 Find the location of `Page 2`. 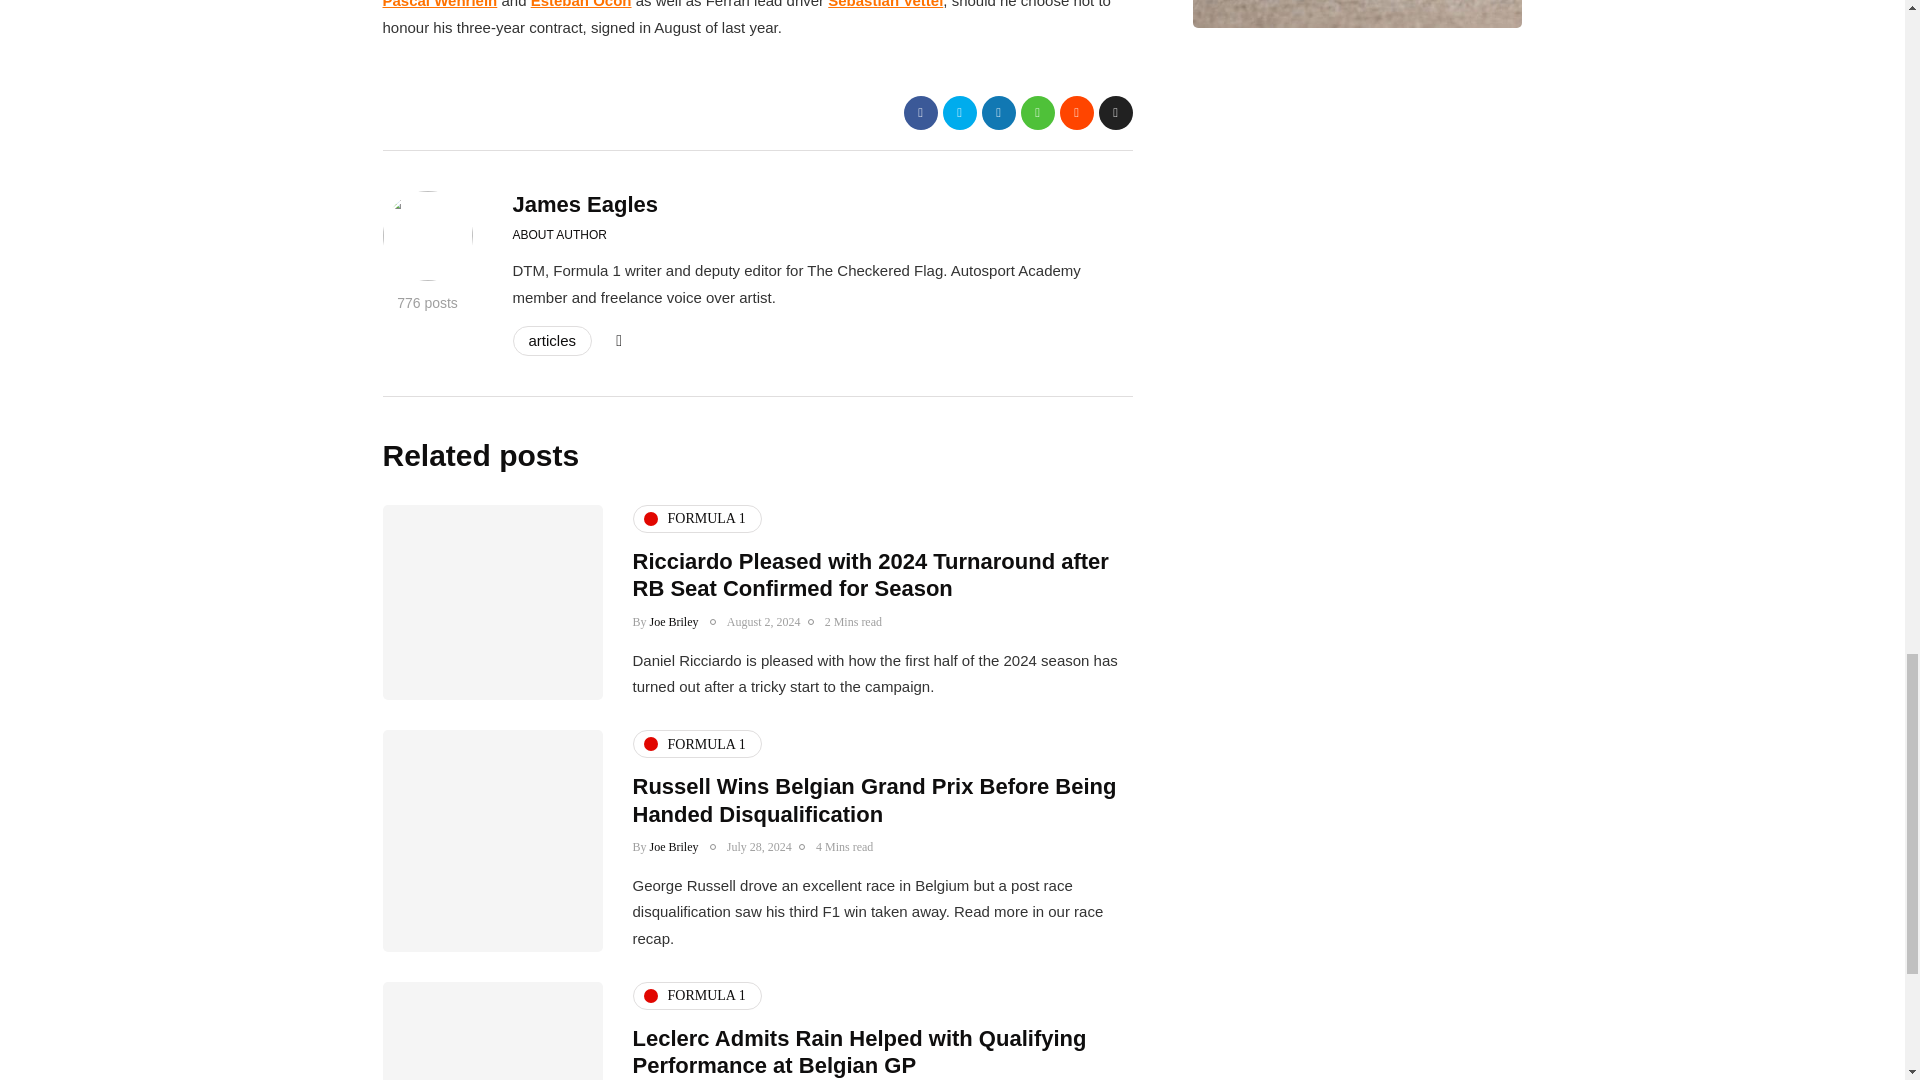

Page 2 is located at coordinates (757, 20).